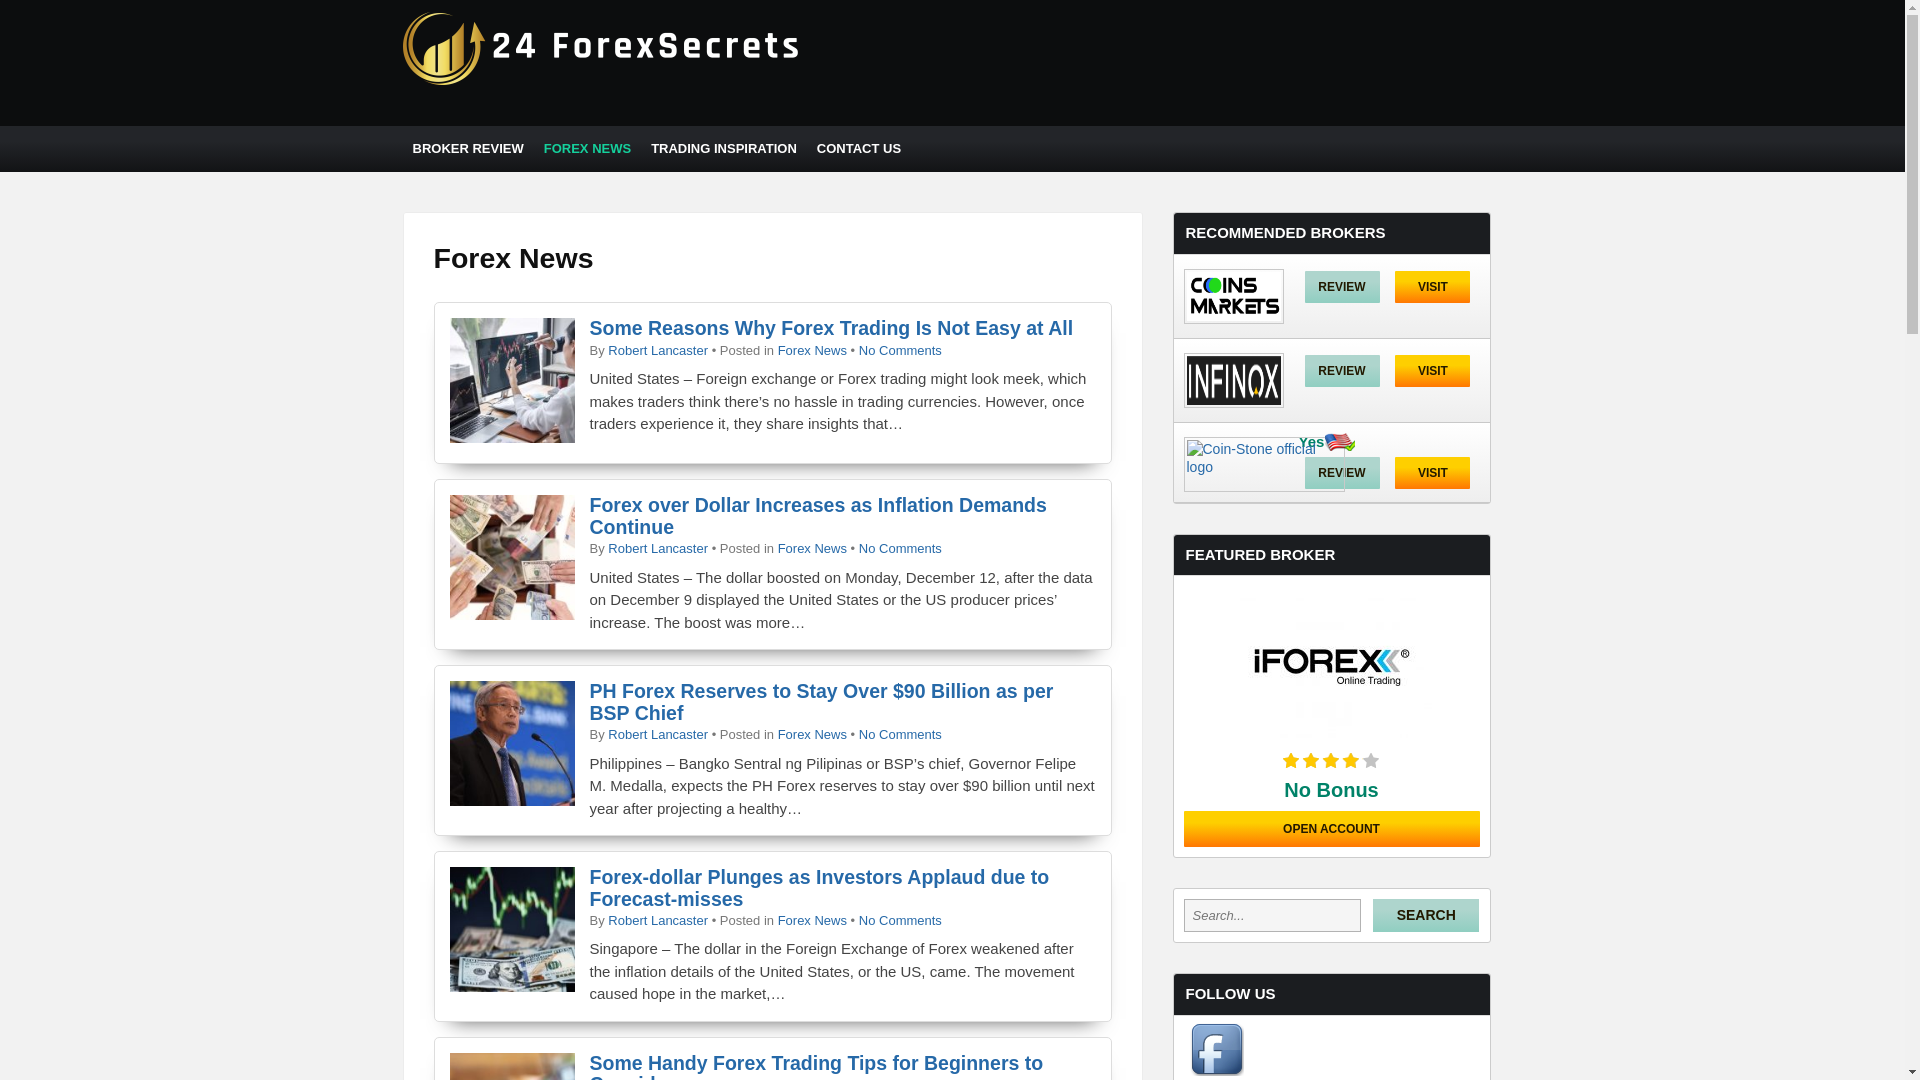 The image size is (1920, 1080). Describe the element at coordinates (812, 350) in the screenshot. I see `Forex News` at that location.